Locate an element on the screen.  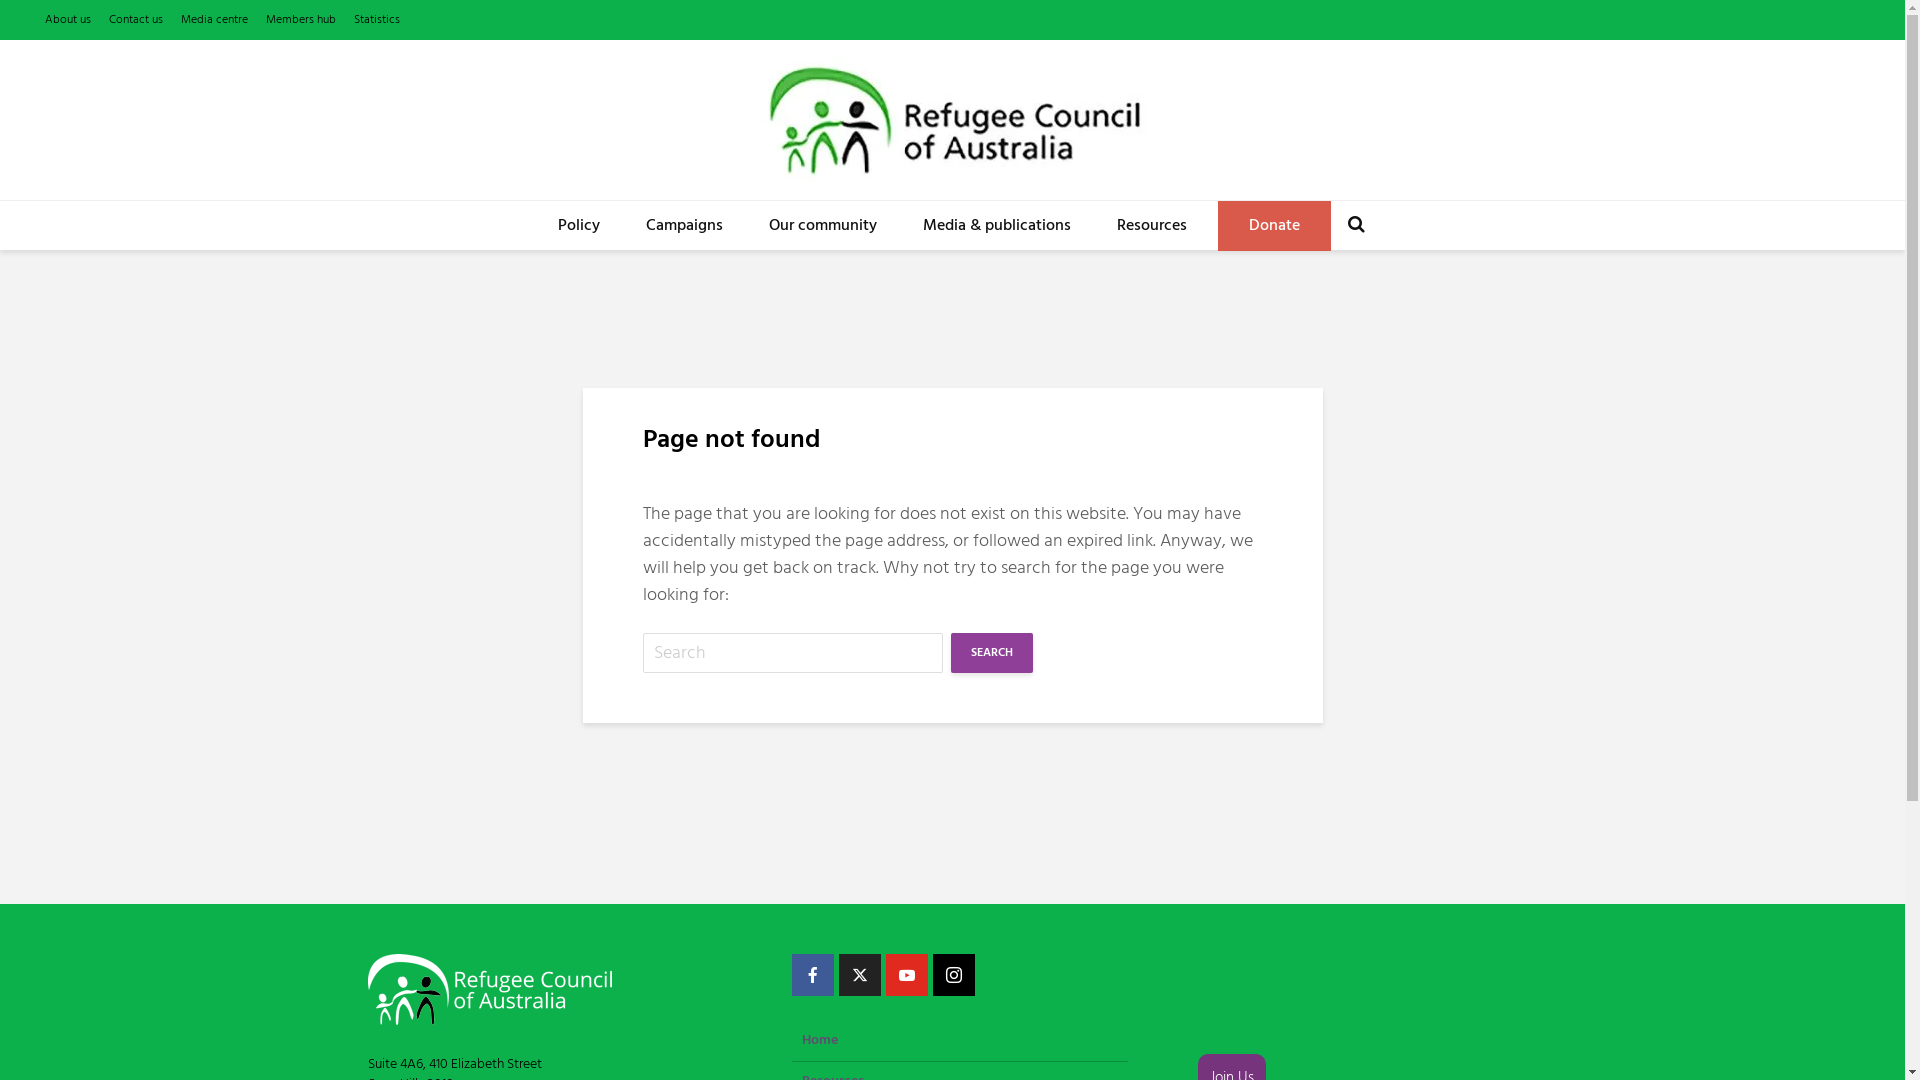
Media centre is located at coordinates (214, 20).